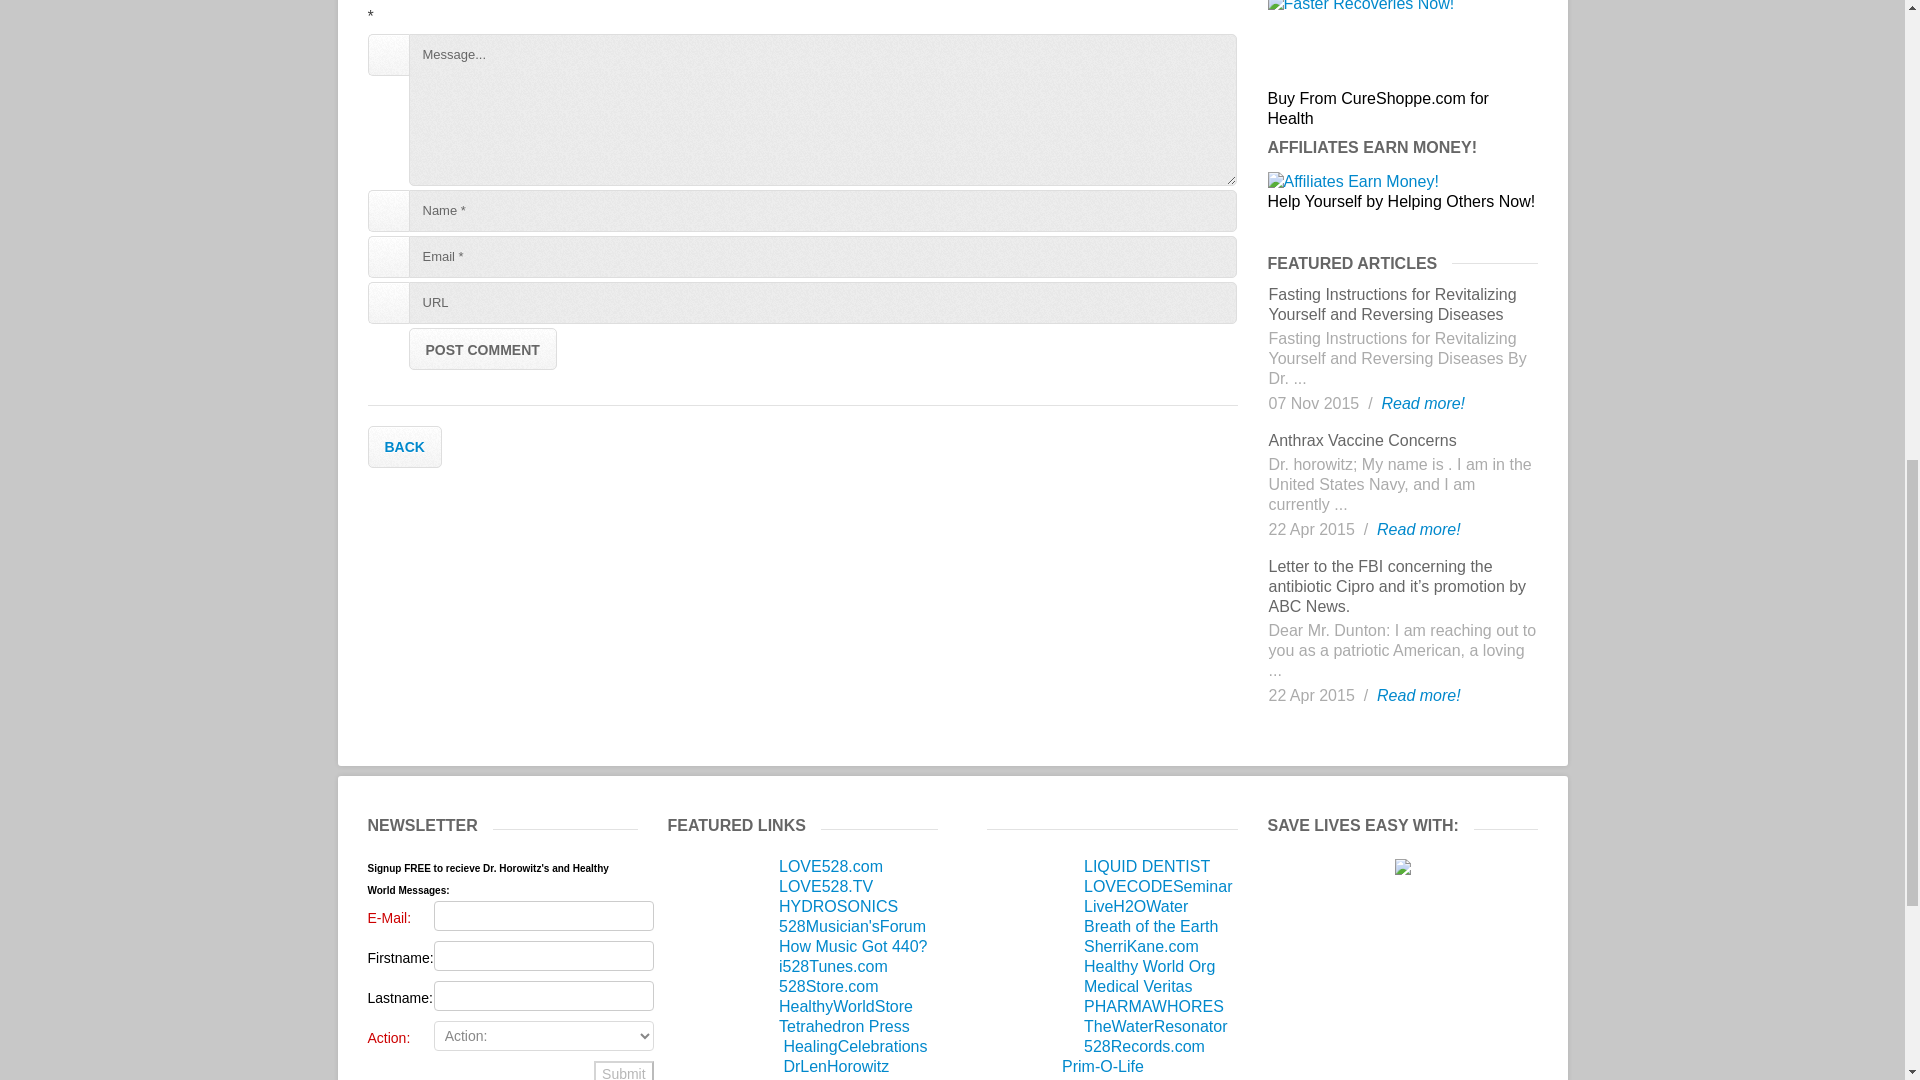 Image resolution: width=1920 pixels, height=1080 pixels. What do you see at coordinates (822, 302) in the screenshot?
I see `URL` at bounding box center [822, 302].